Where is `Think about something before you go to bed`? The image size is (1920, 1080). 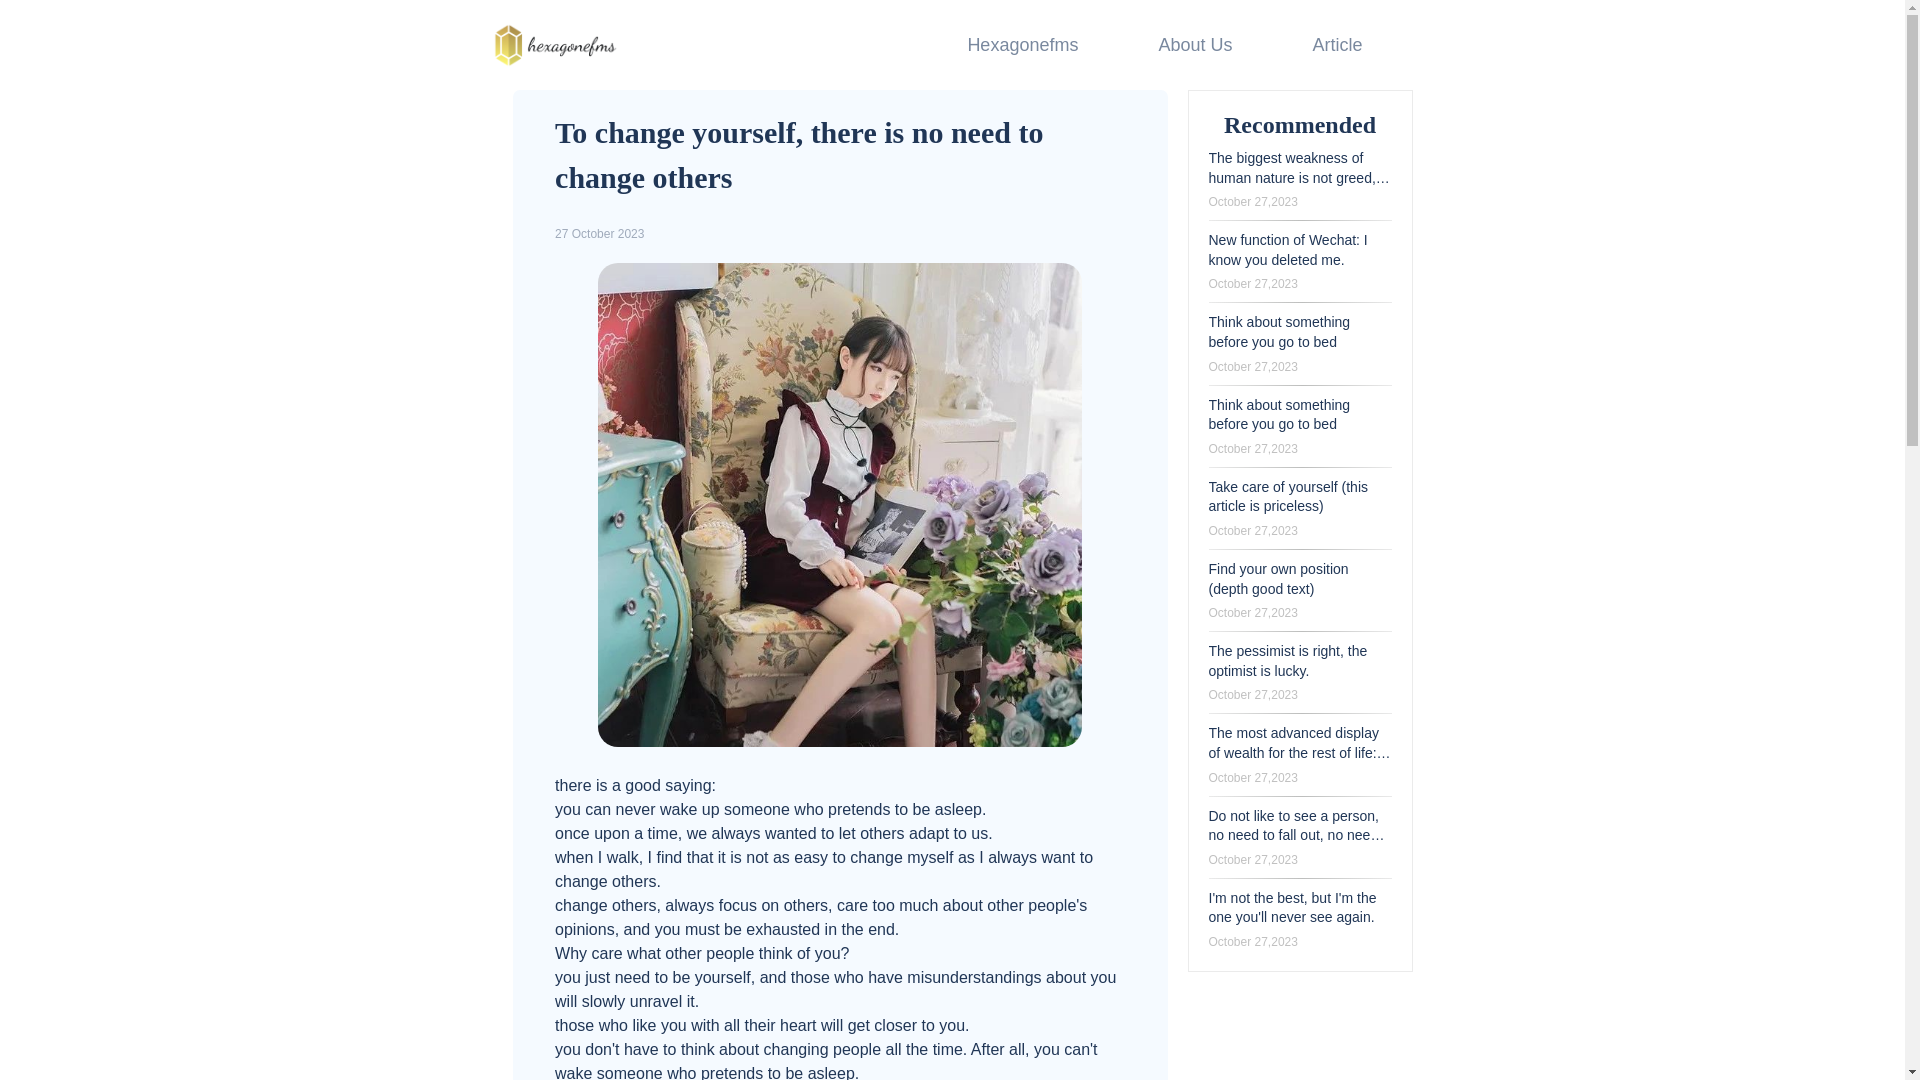 Think about something before you go to bed is located at coordinates (1278, 415).